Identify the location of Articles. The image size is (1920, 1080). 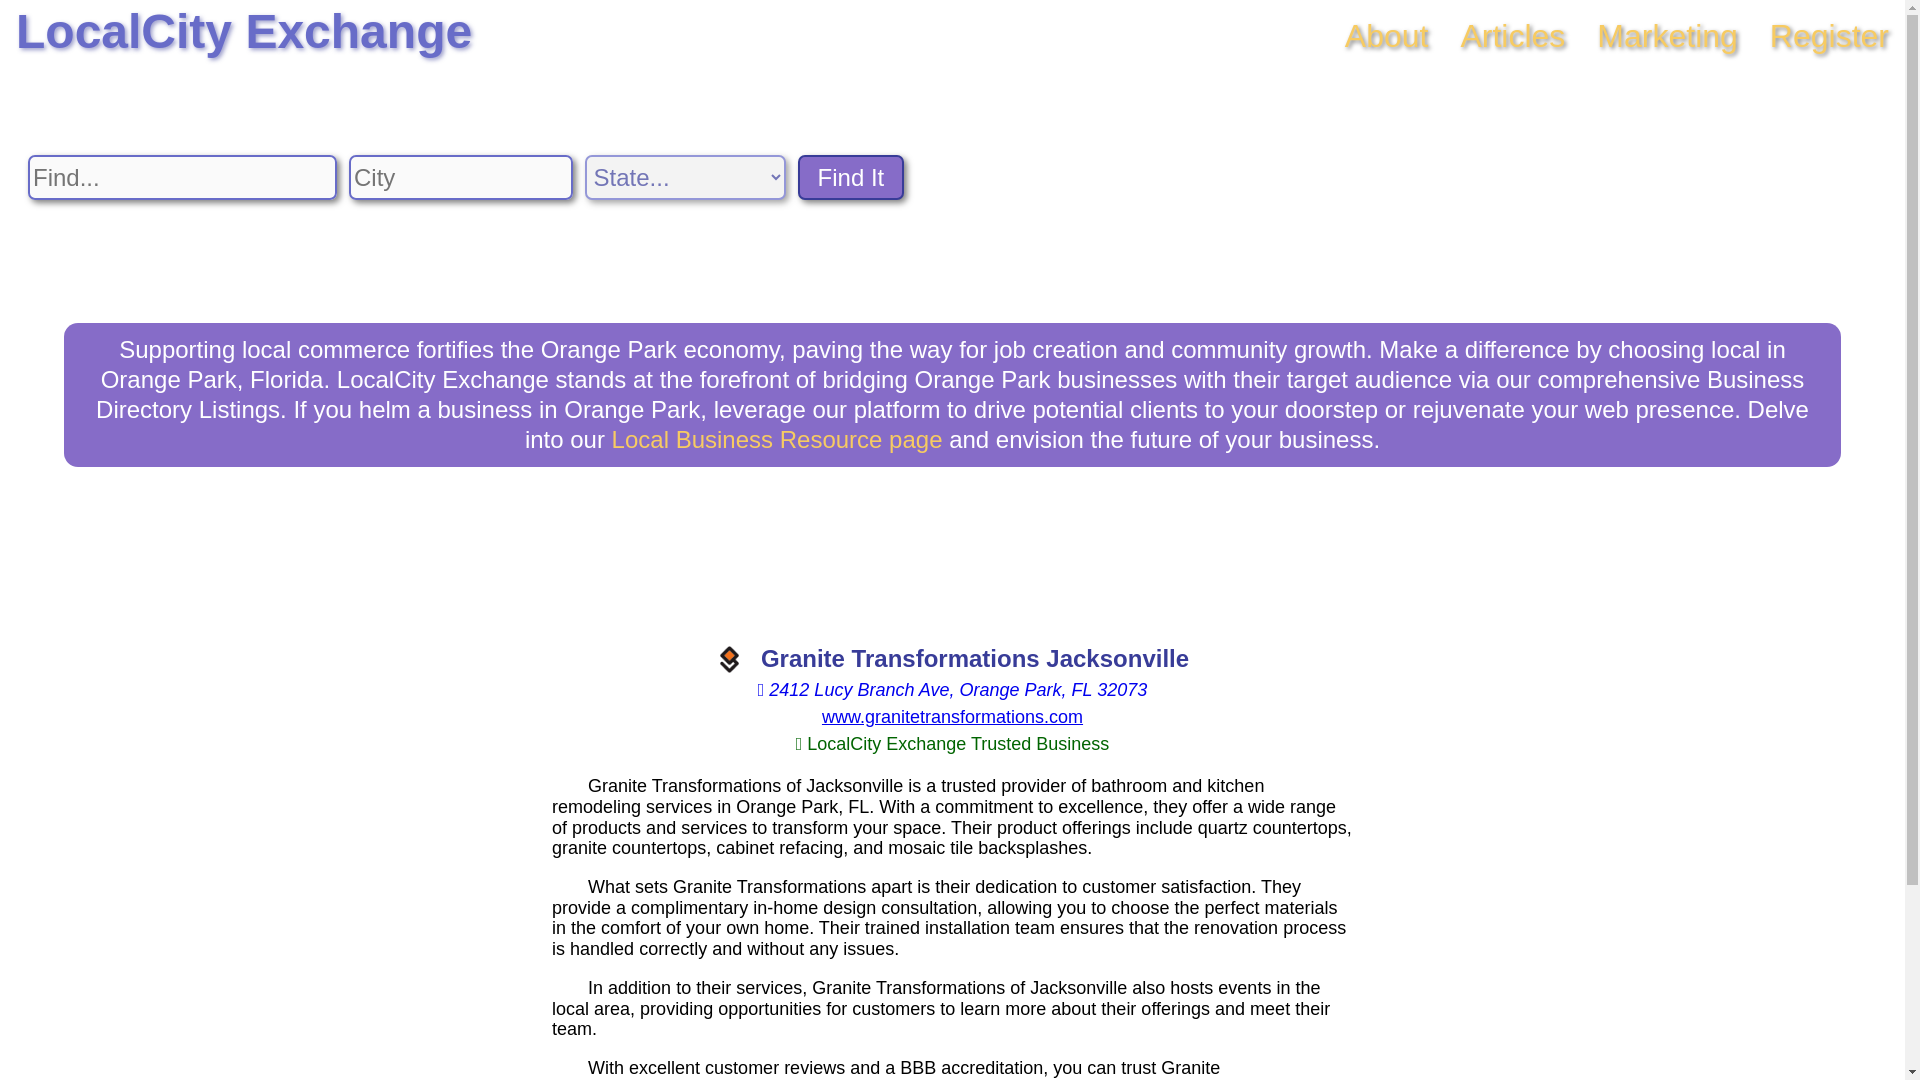
(1512, 36).